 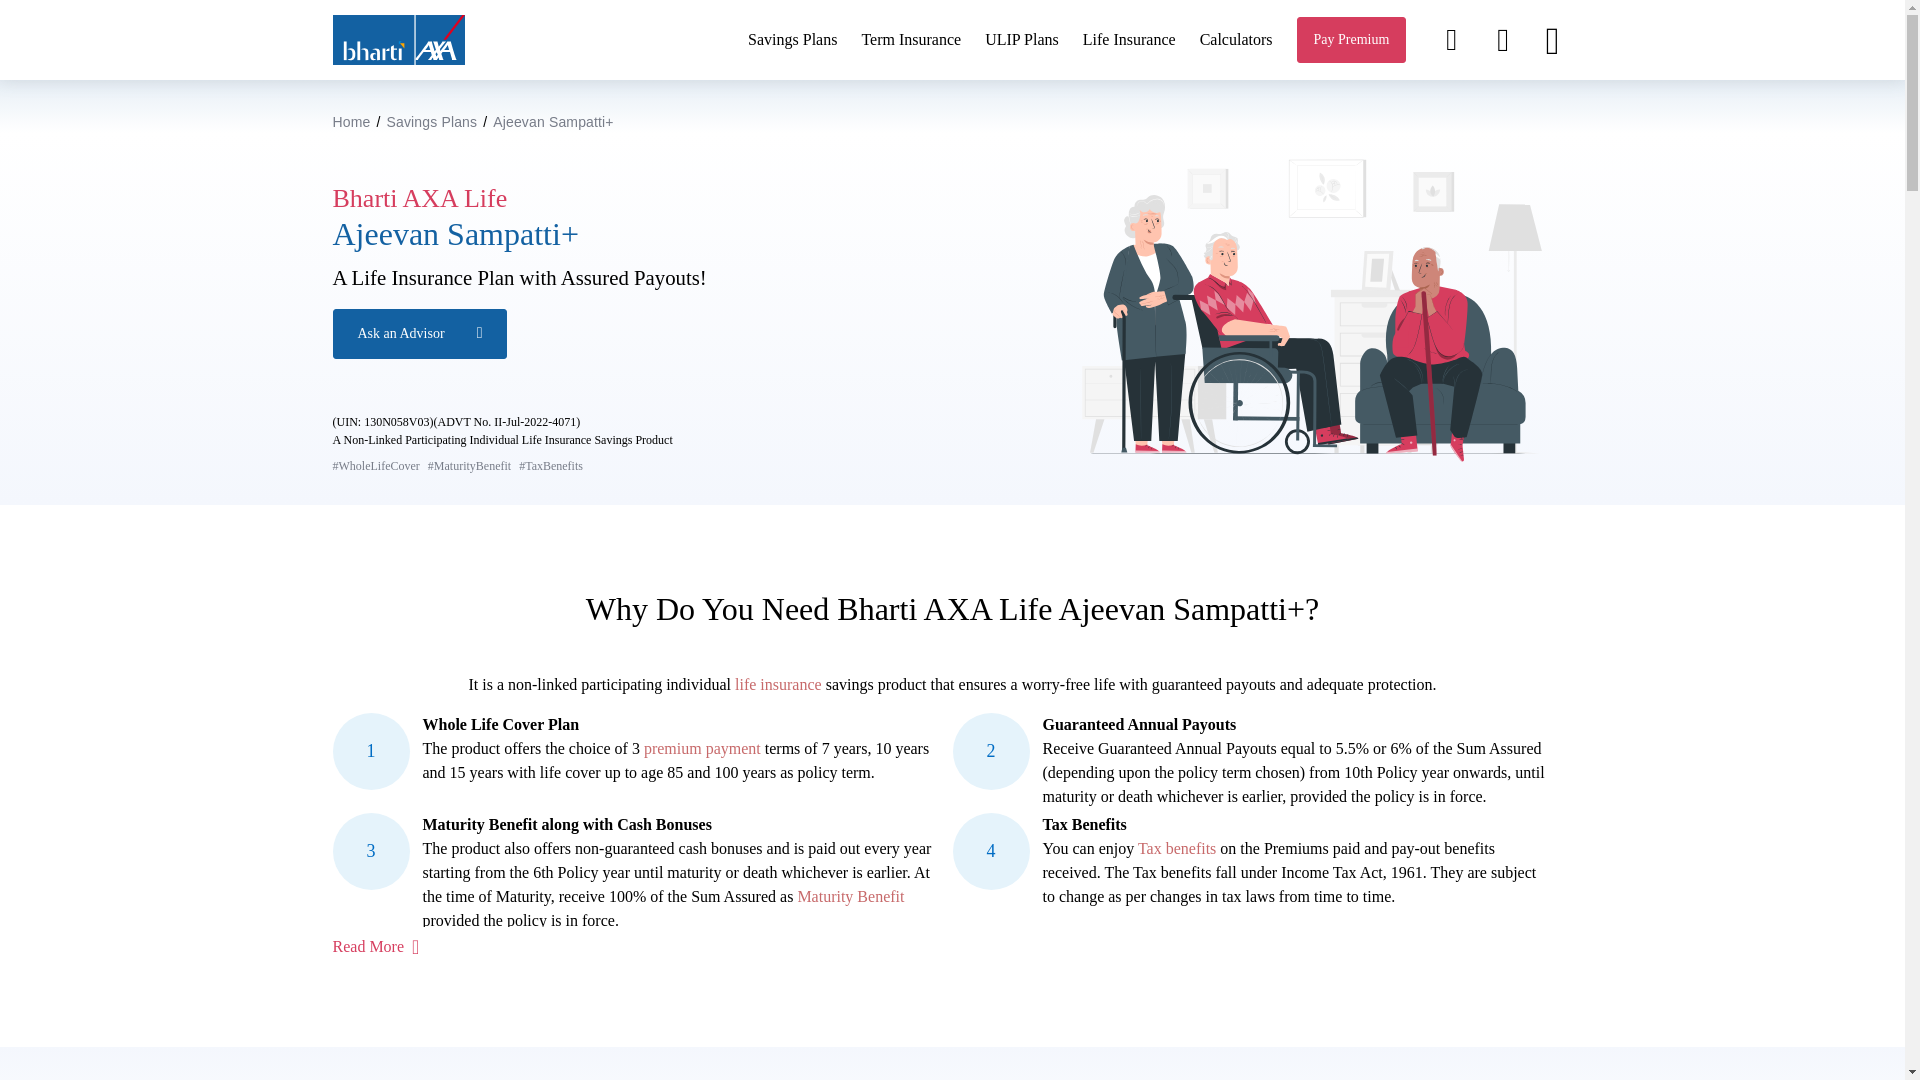 I want to click on Life Insurance, so click(x=1128, y=40).